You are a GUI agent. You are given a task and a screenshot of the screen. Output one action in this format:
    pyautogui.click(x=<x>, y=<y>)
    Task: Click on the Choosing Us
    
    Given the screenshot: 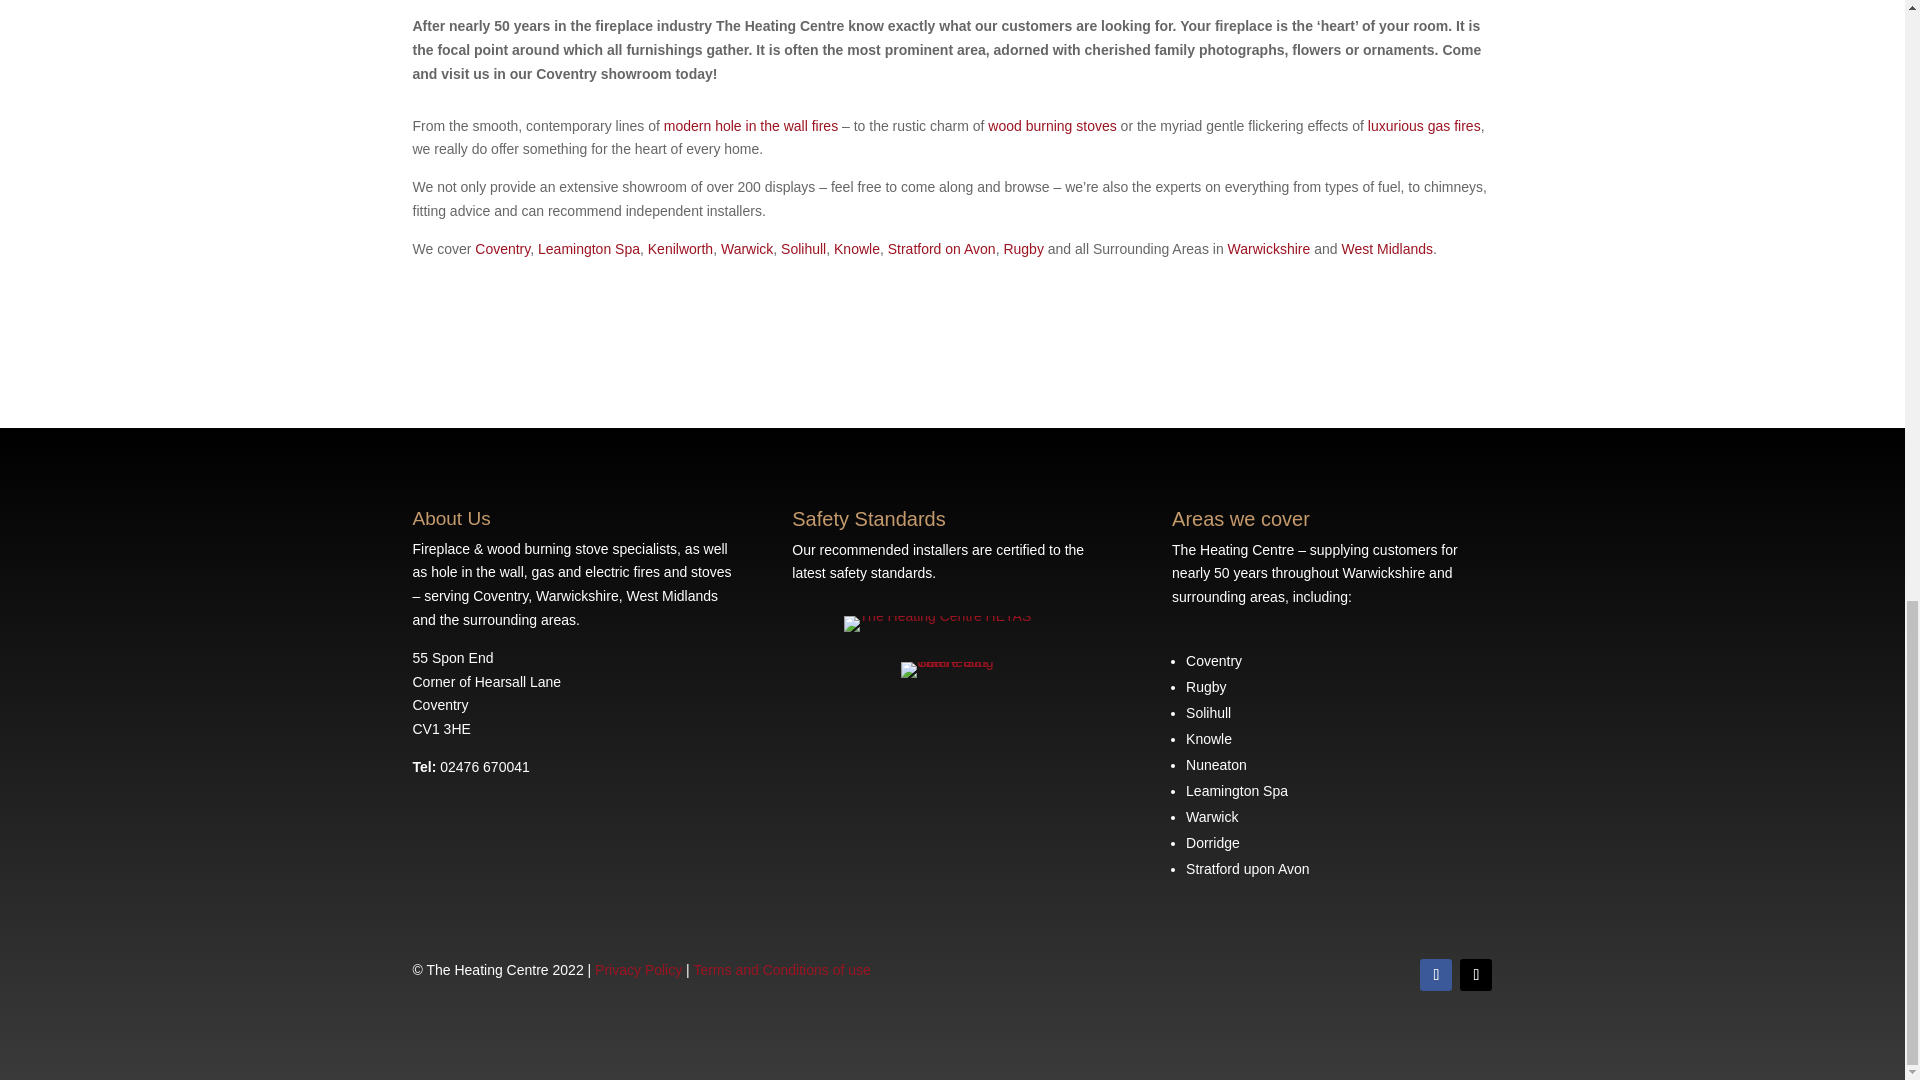 What is the action you would take?
    pyautogui.click(x=942, y=248)
    